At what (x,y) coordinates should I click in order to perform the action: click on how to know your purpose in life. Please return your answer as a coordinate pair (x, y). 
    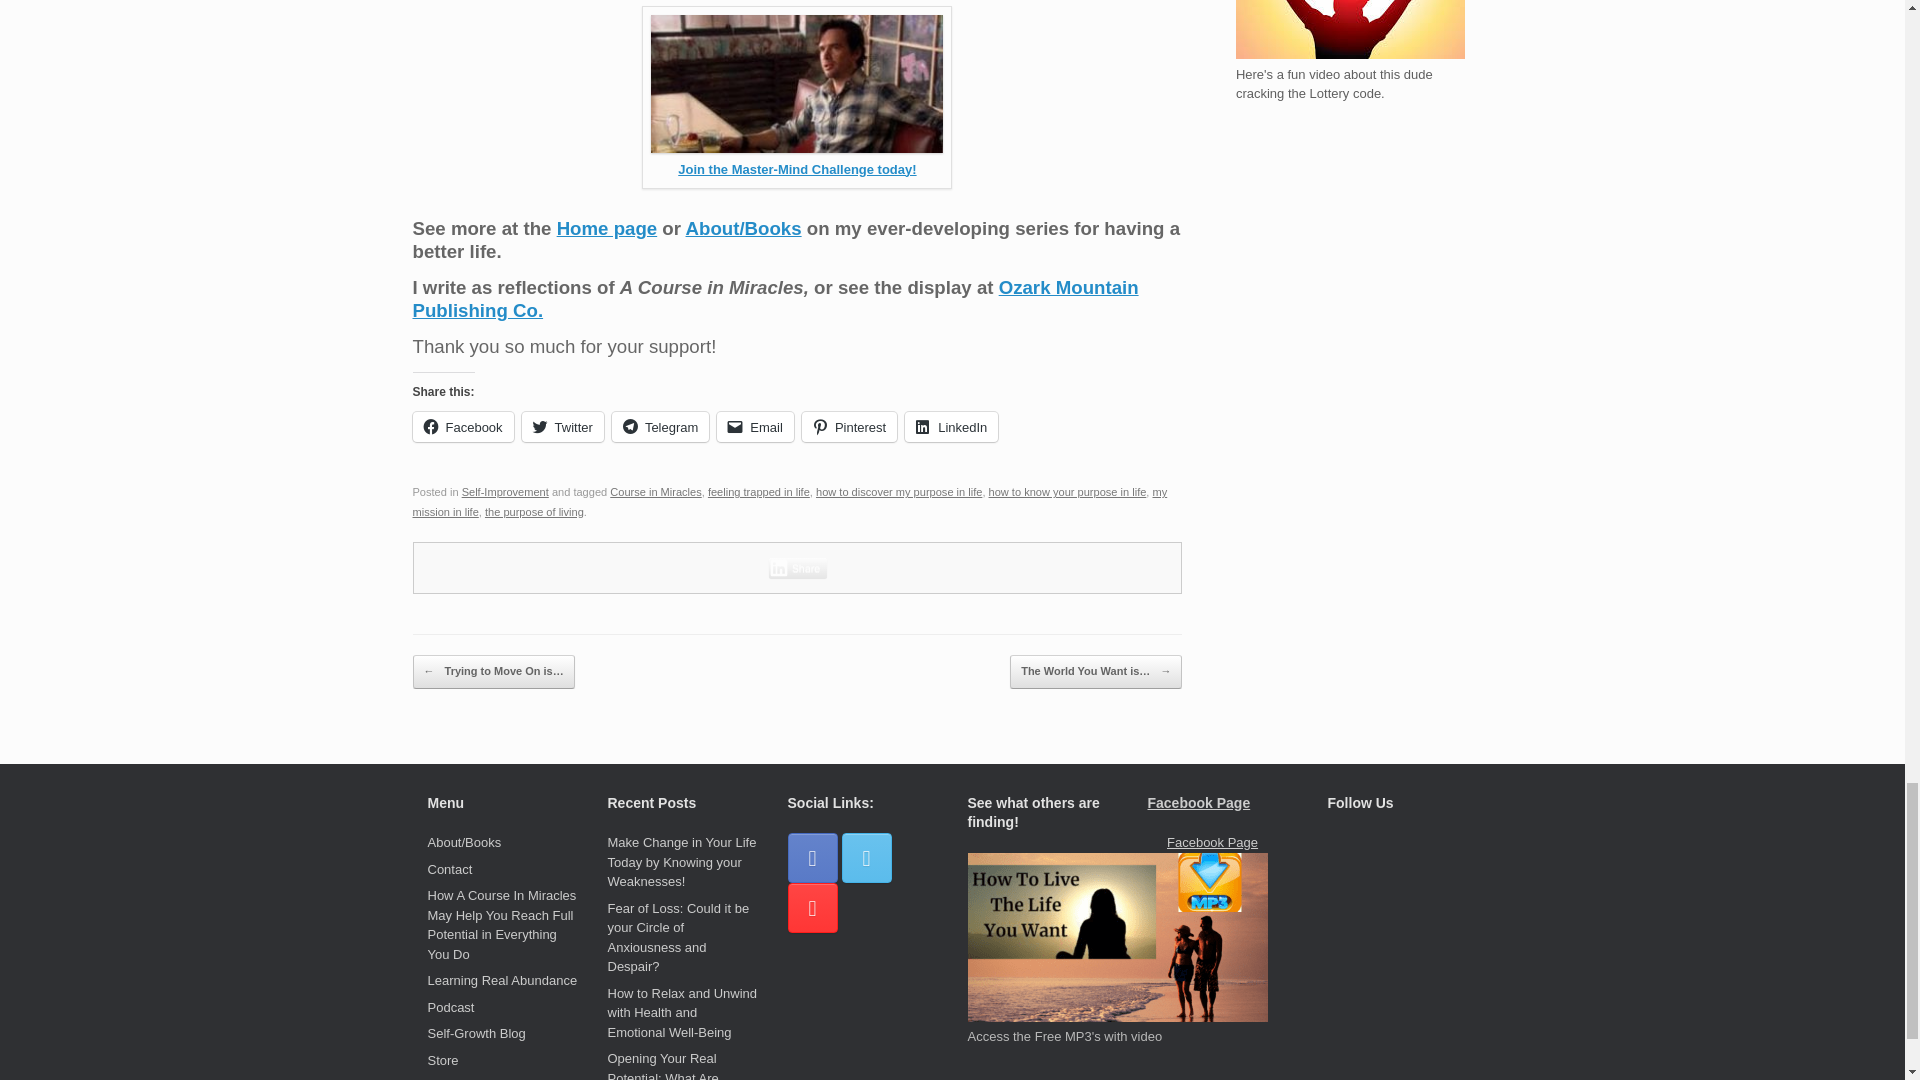
    Looking at the image, I should click on (1067, 492).